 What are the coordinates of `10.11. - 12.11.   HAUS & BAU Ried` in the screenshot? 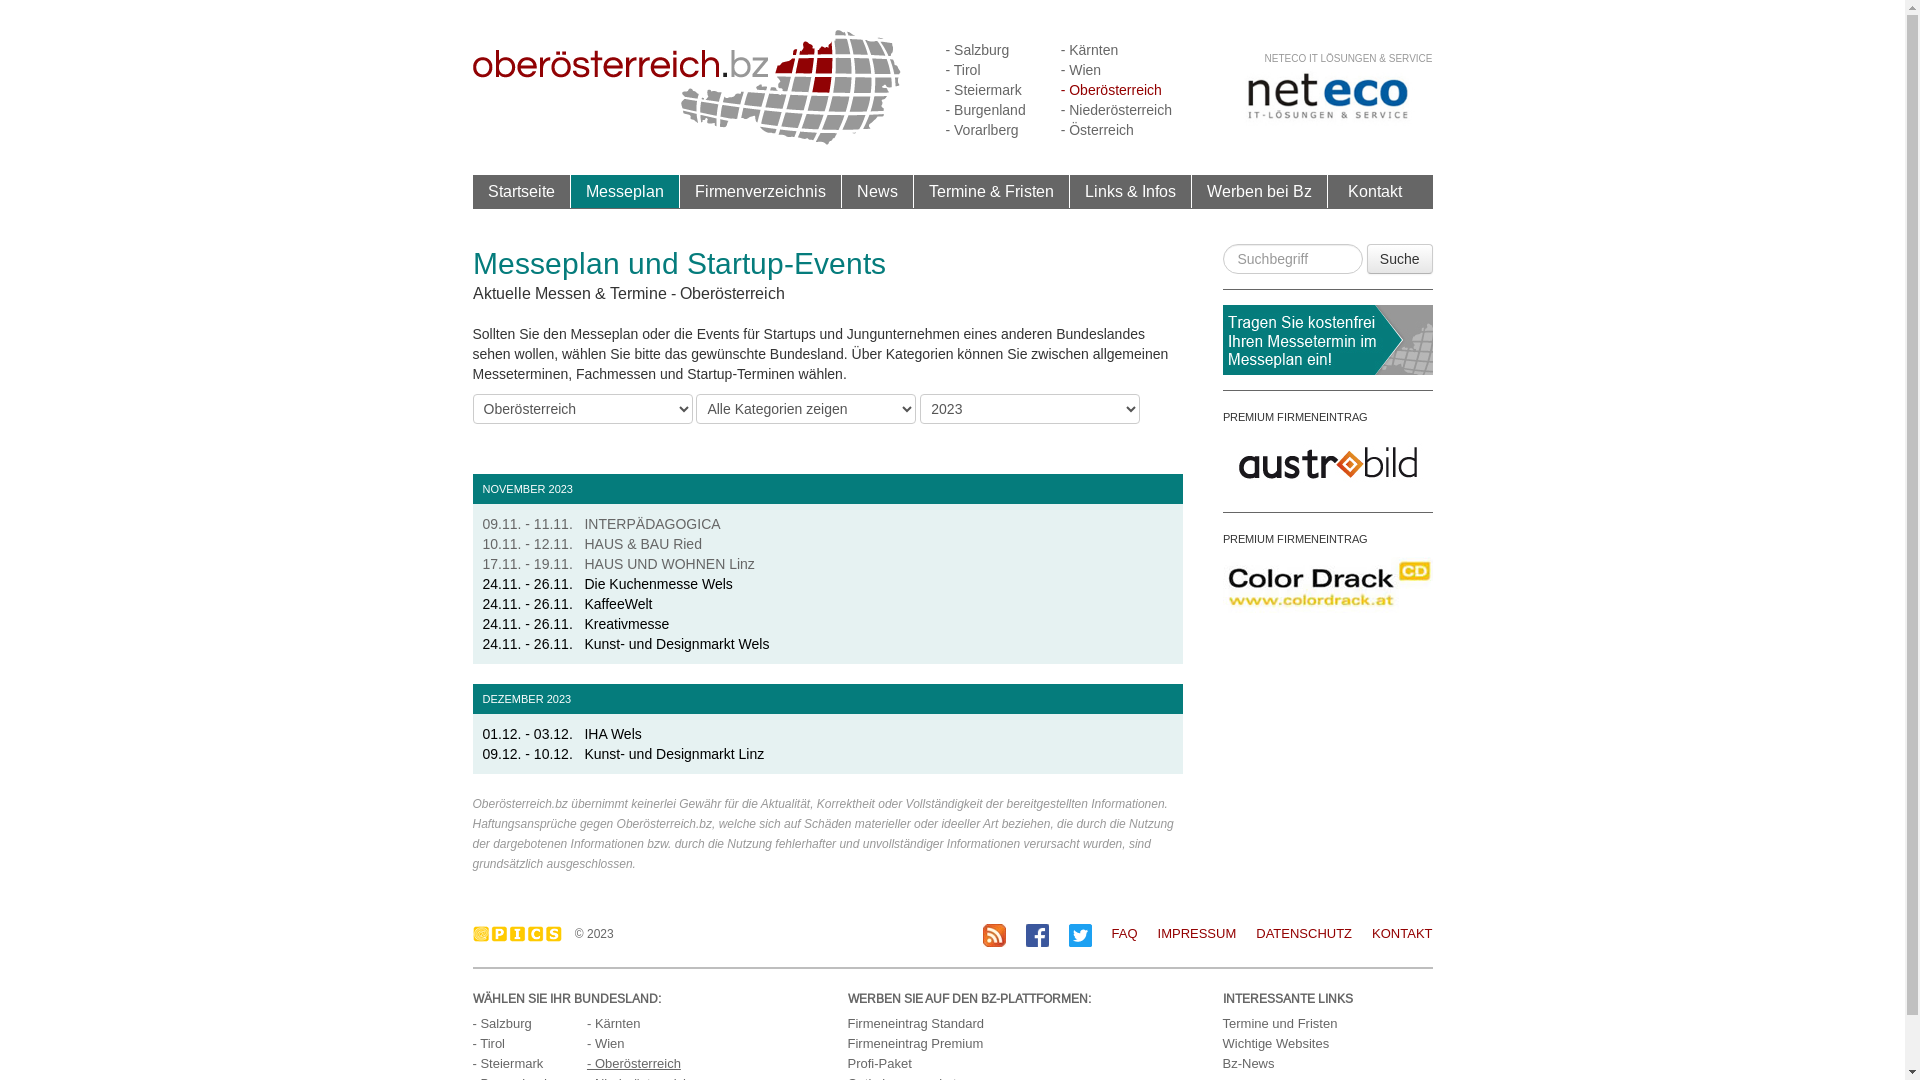 It's located at (592, 544).